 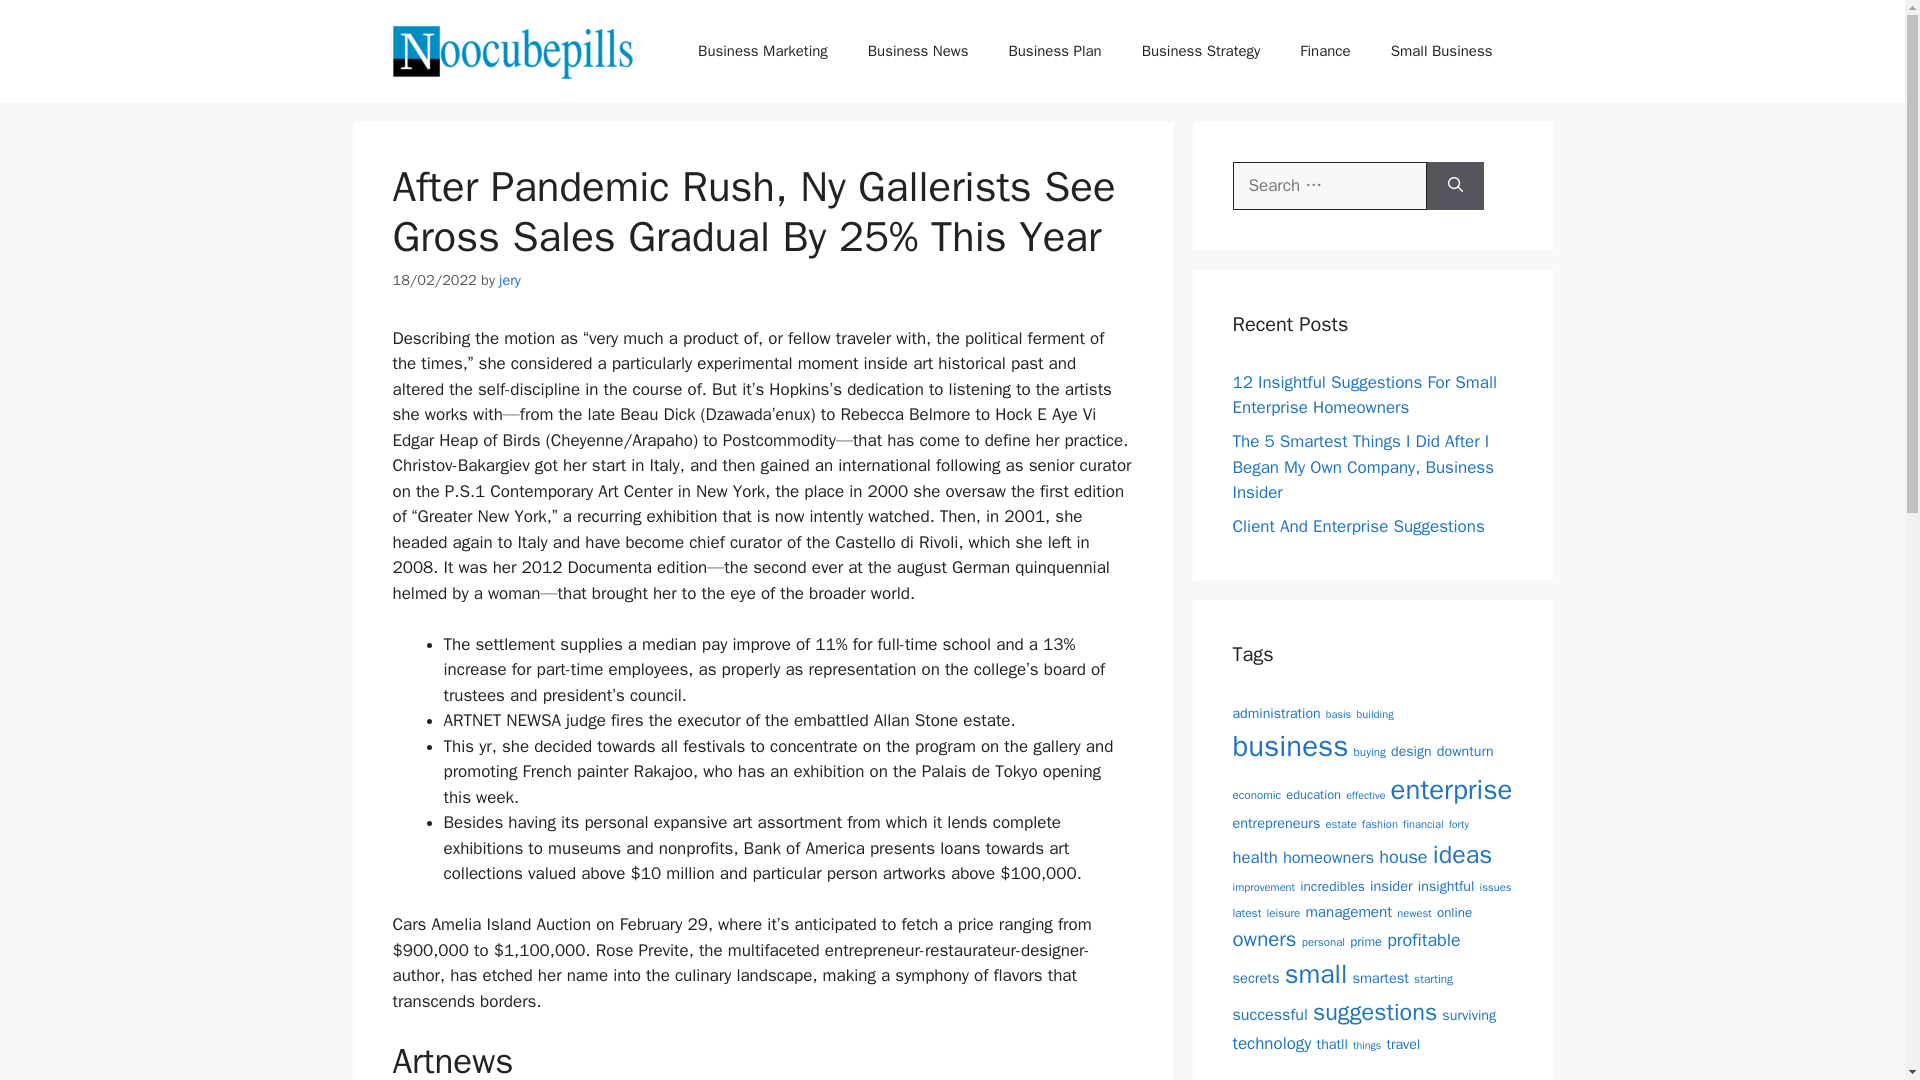 I want to click on design, so click(x=1411, y=750).